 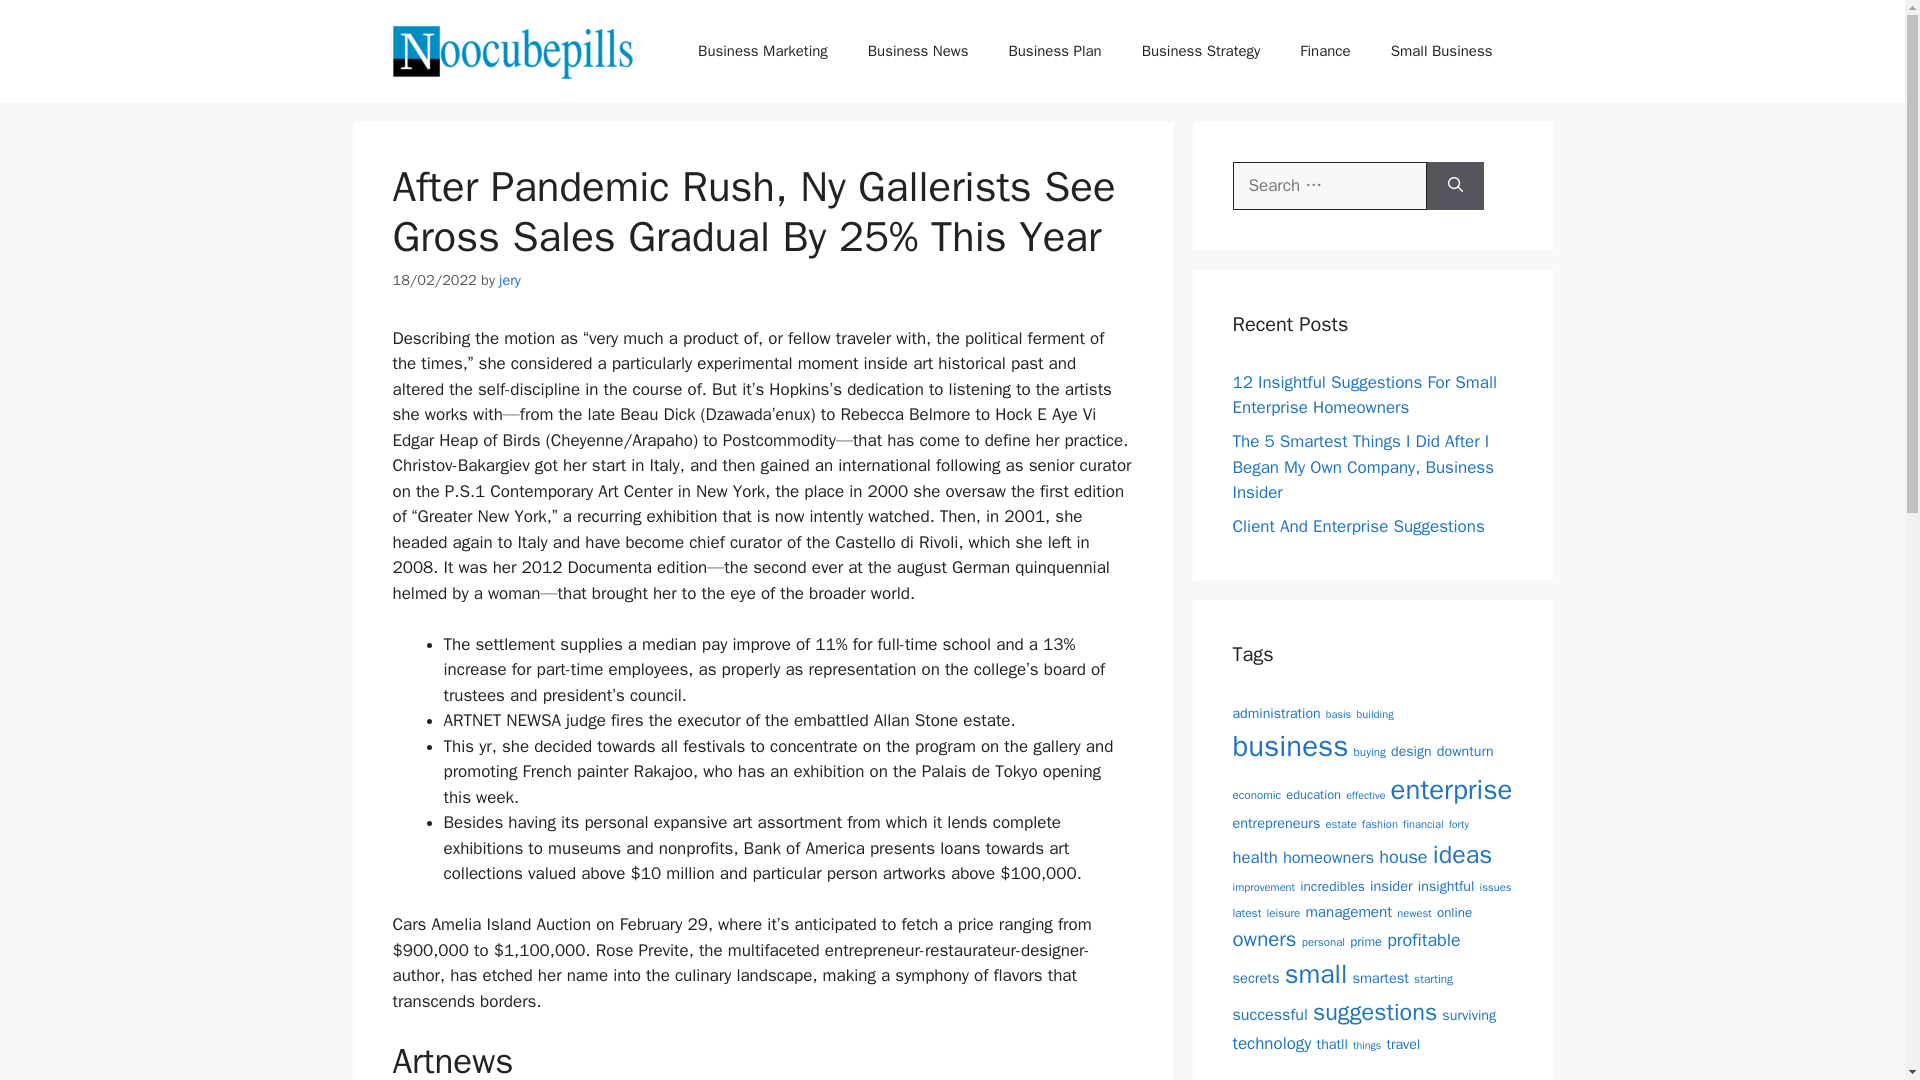 I want to click on design, so click(x=1411, y=750).